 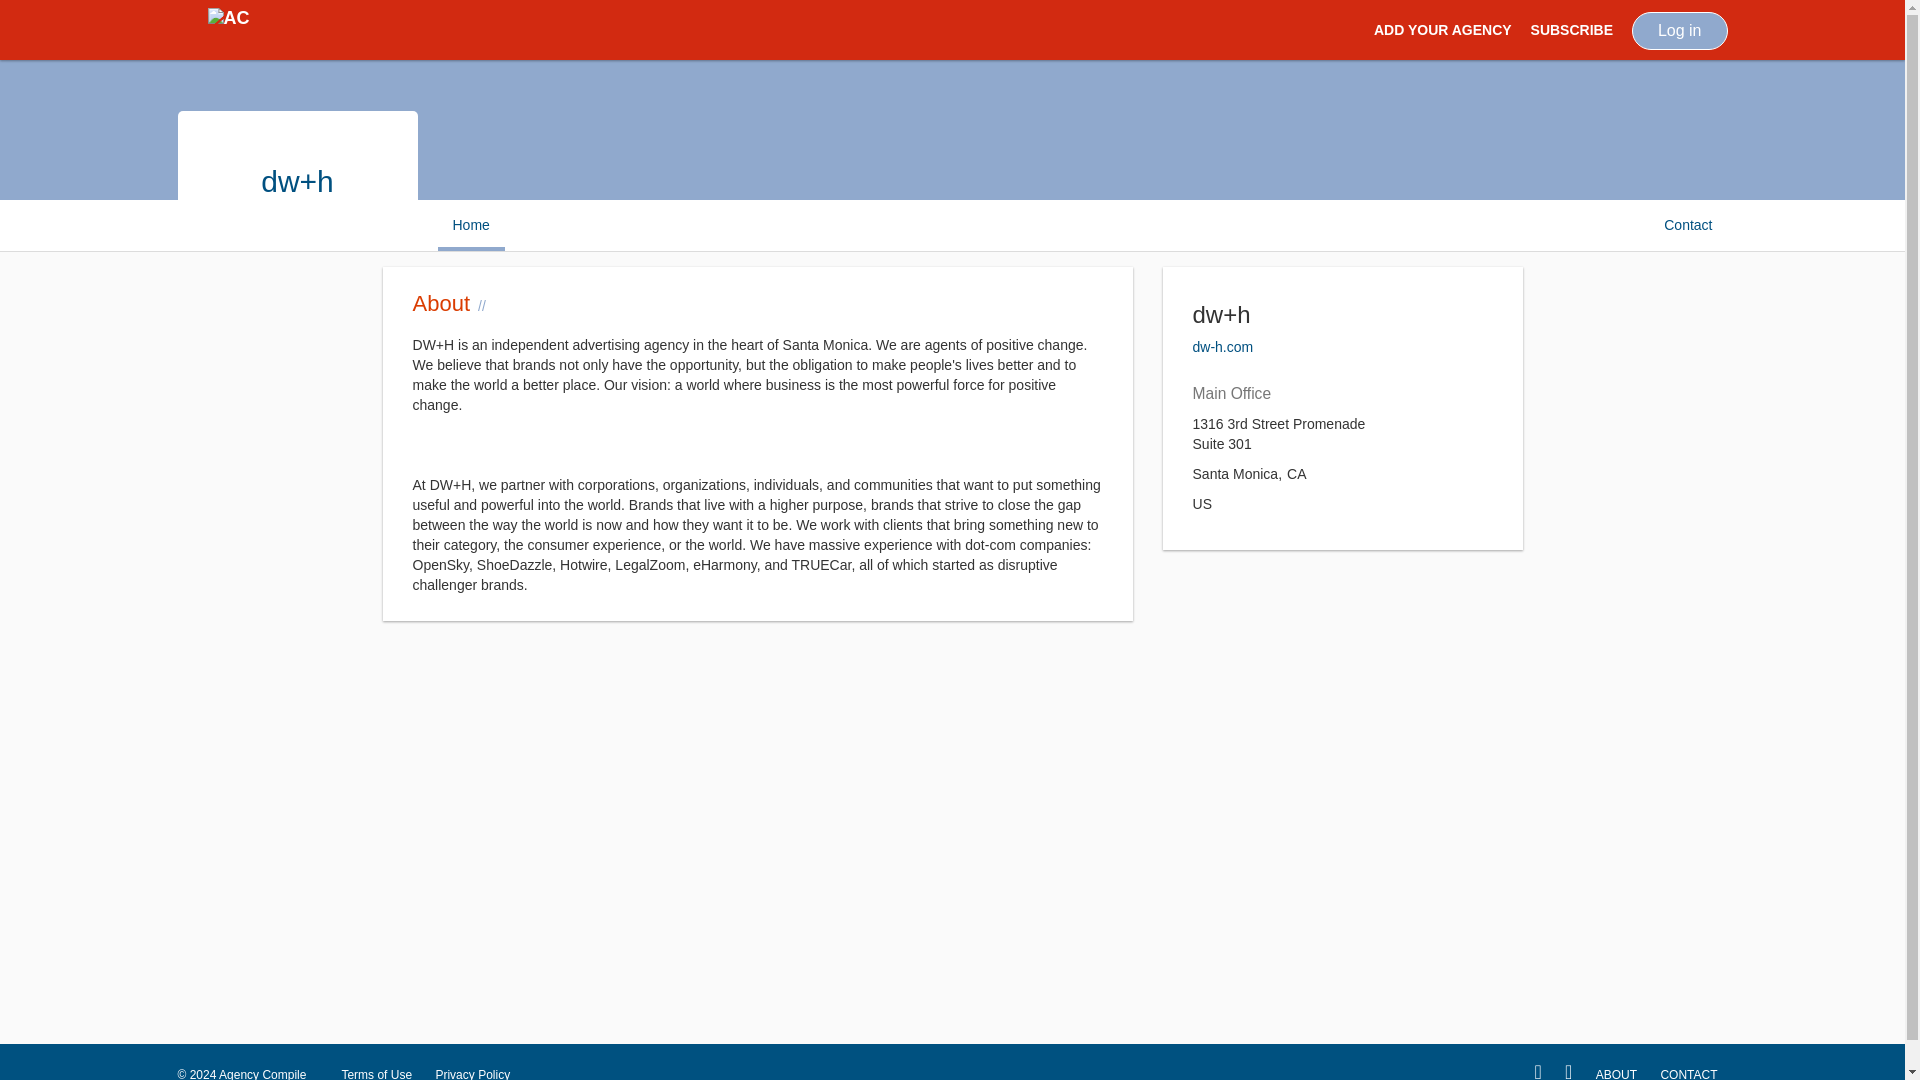 I want to click on ABOUT, so click(x=1616, y=1067).